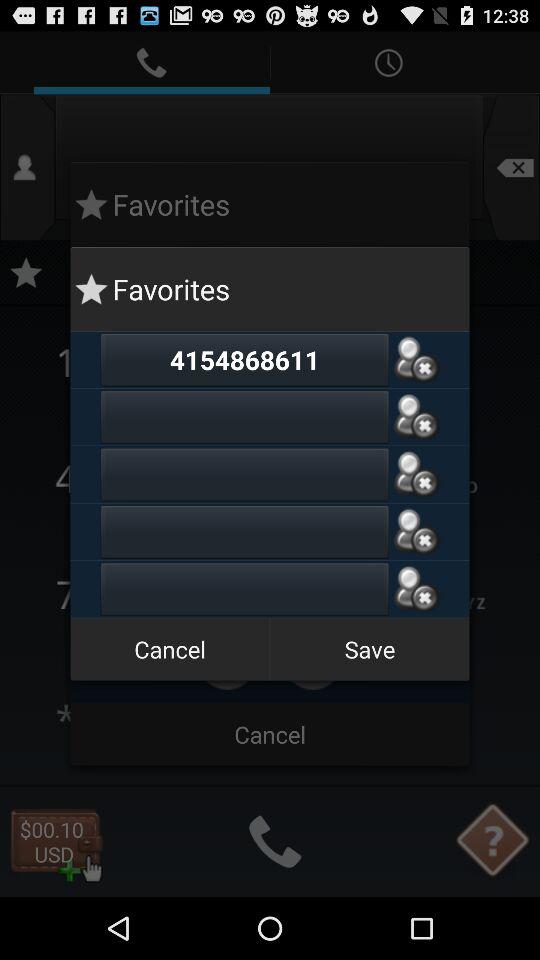 The height and width of the screenshot is (960, 540). What do you see at coordinates (416, 416) in the screenshot?
I see `add number to favorites` at bounding box center [416, 416].